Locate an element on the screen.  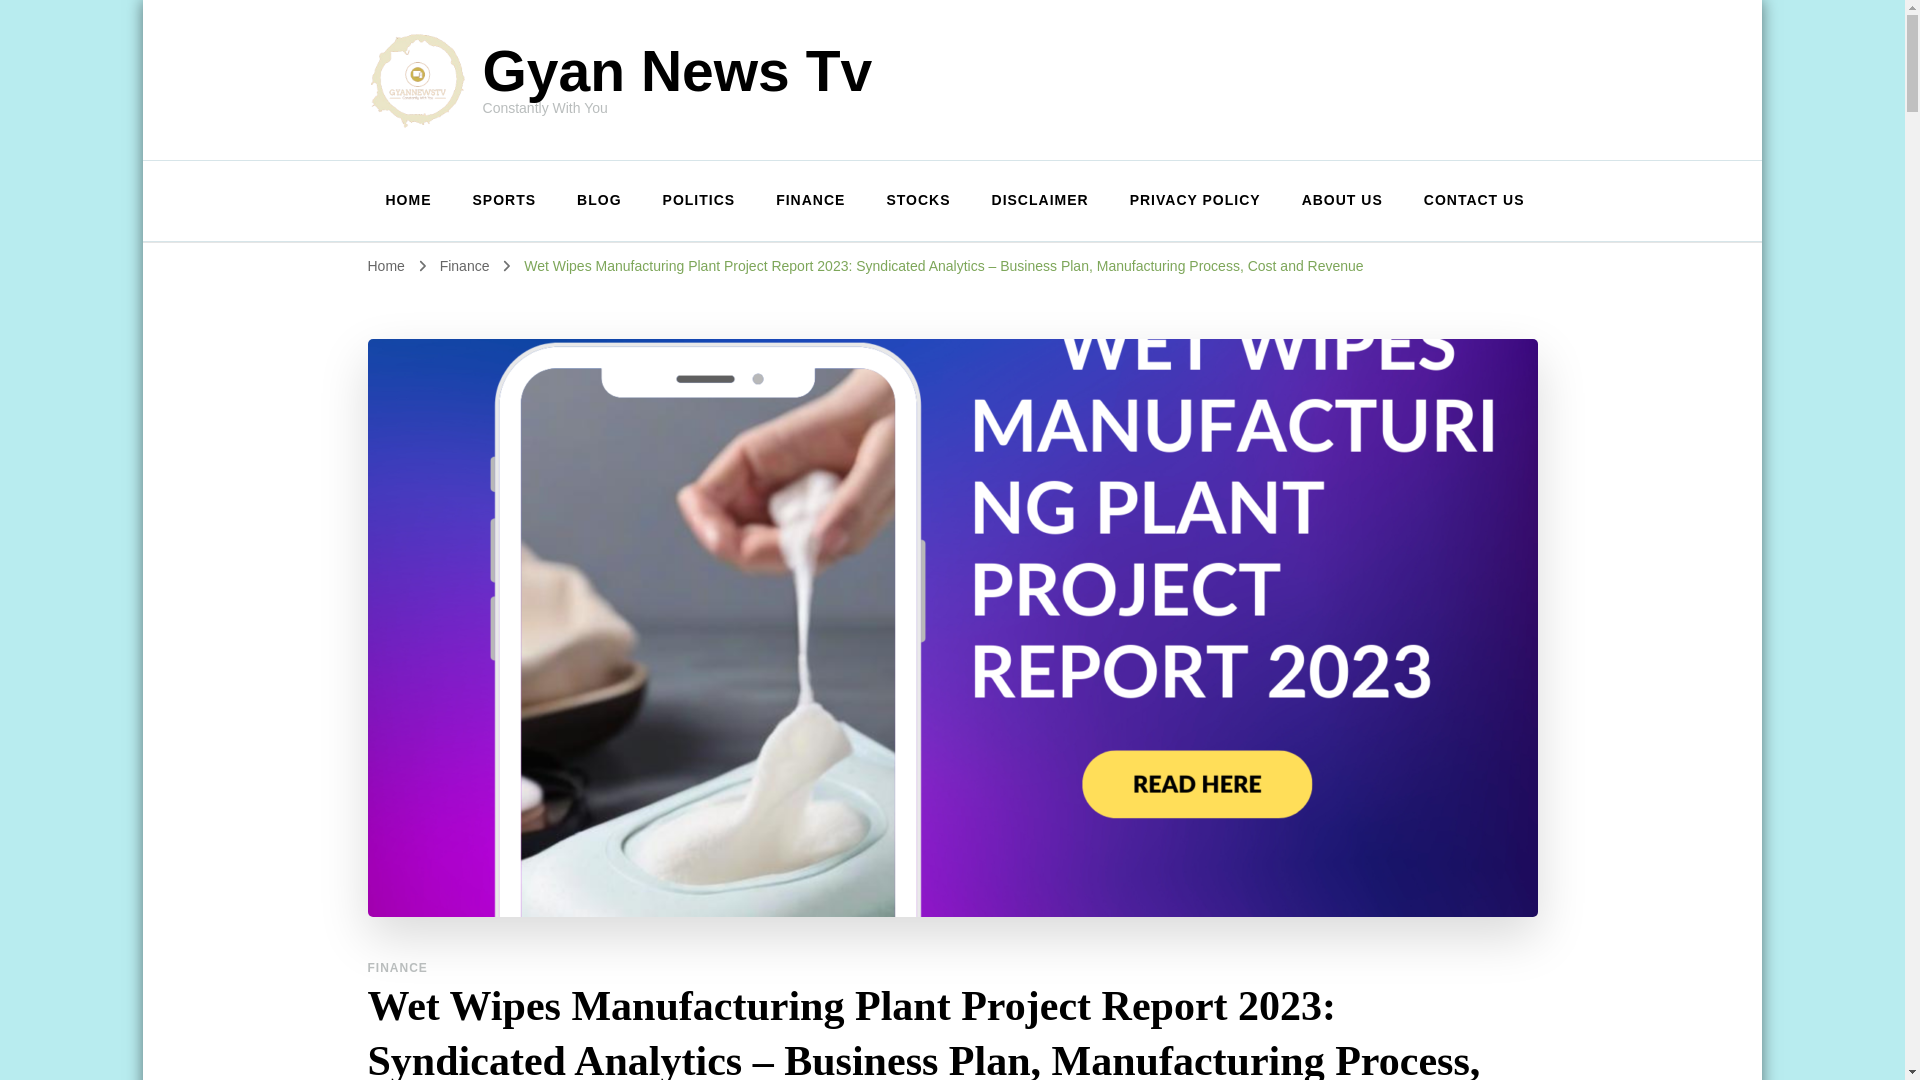
FINANCE is located at coordinates (810, 200).